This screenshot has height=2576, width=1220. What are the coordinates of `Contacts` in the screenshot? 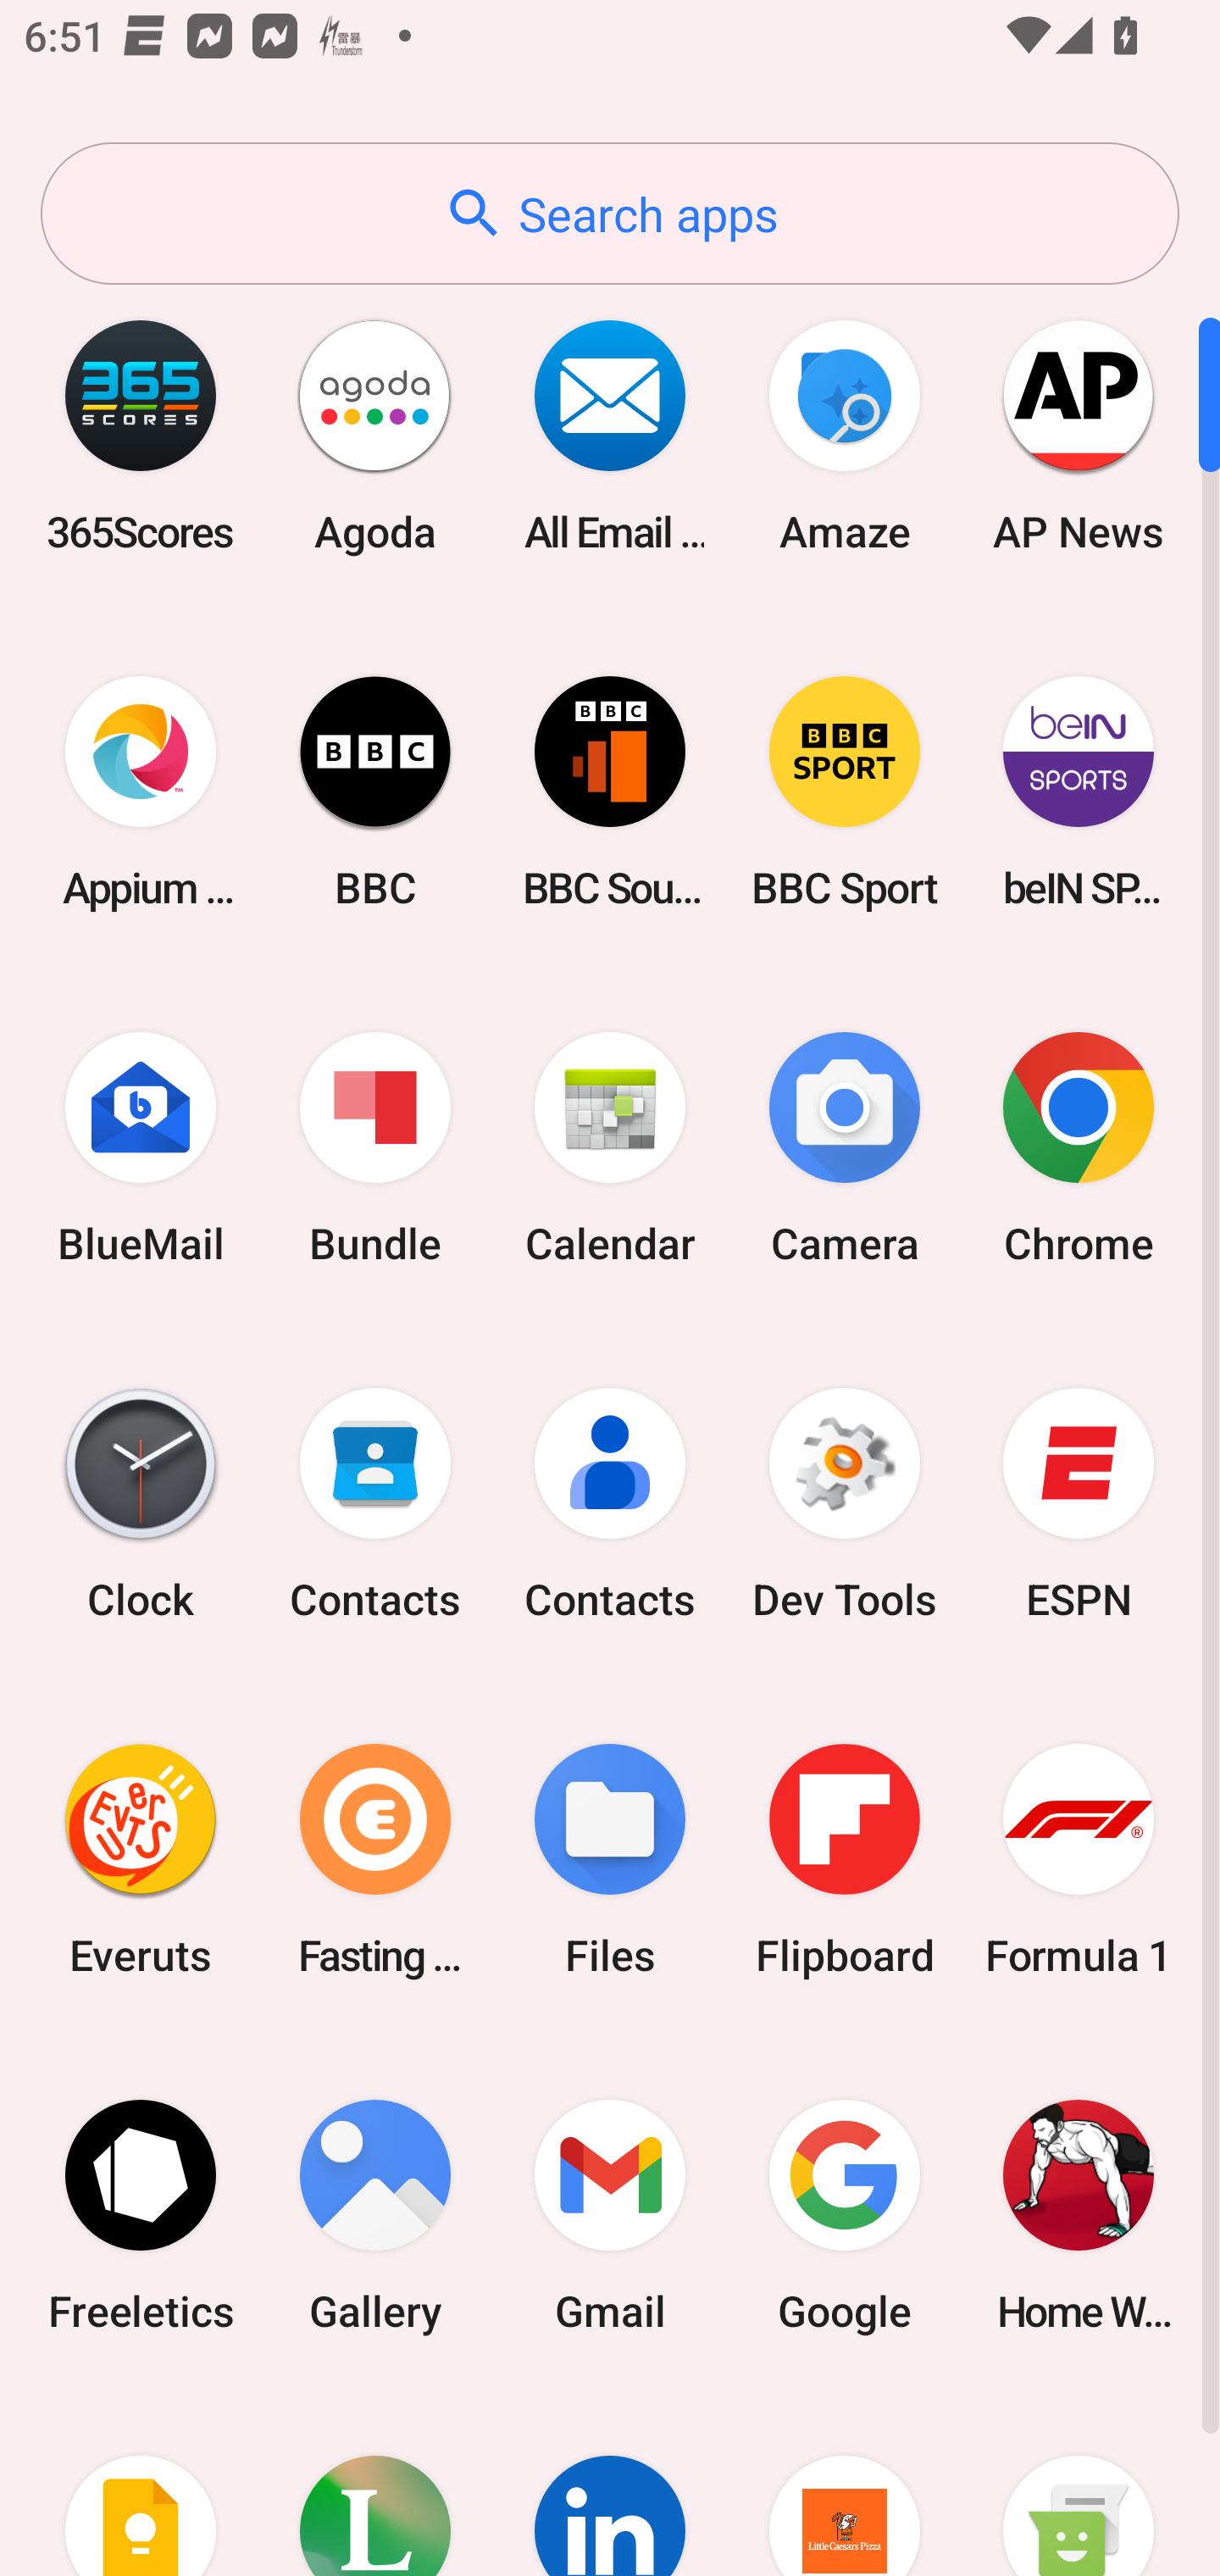 It's located at (610, 1504).